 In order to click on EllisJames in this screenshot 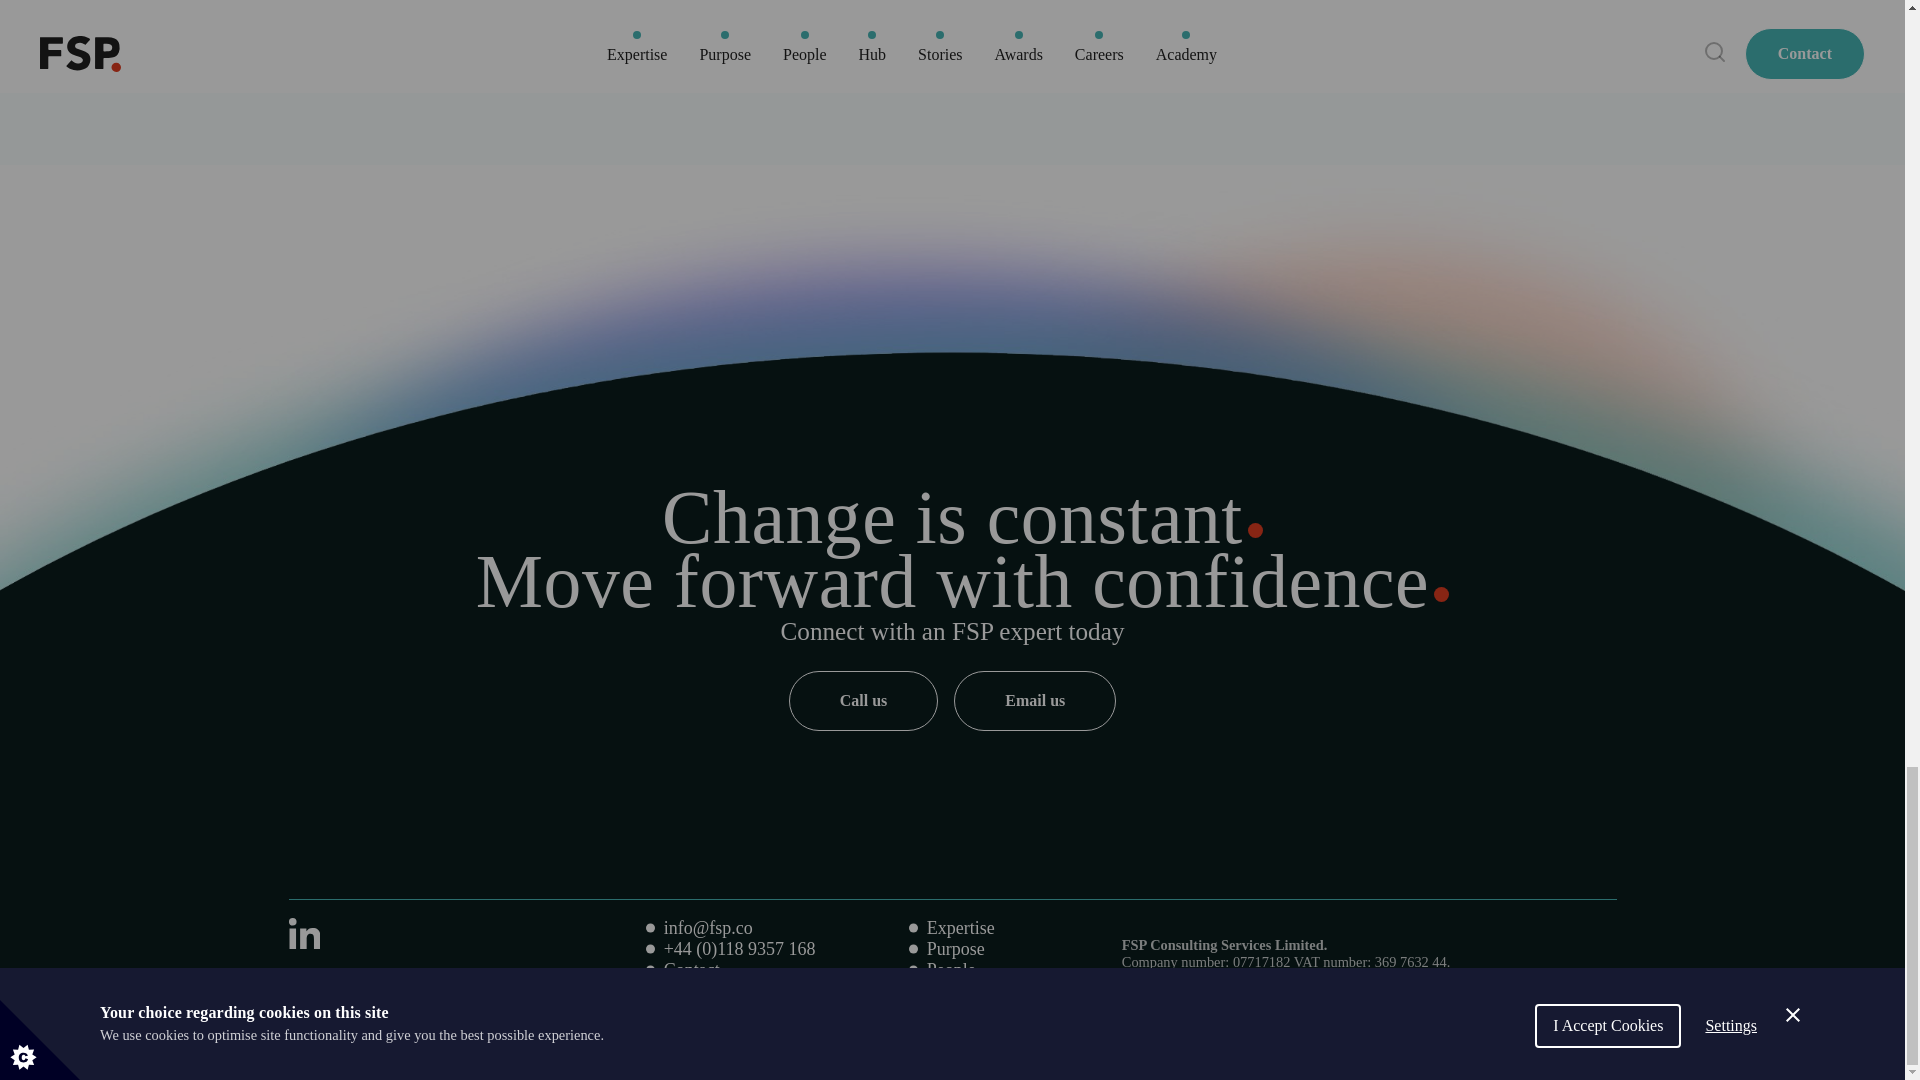, I will do `click(474, 982)`.